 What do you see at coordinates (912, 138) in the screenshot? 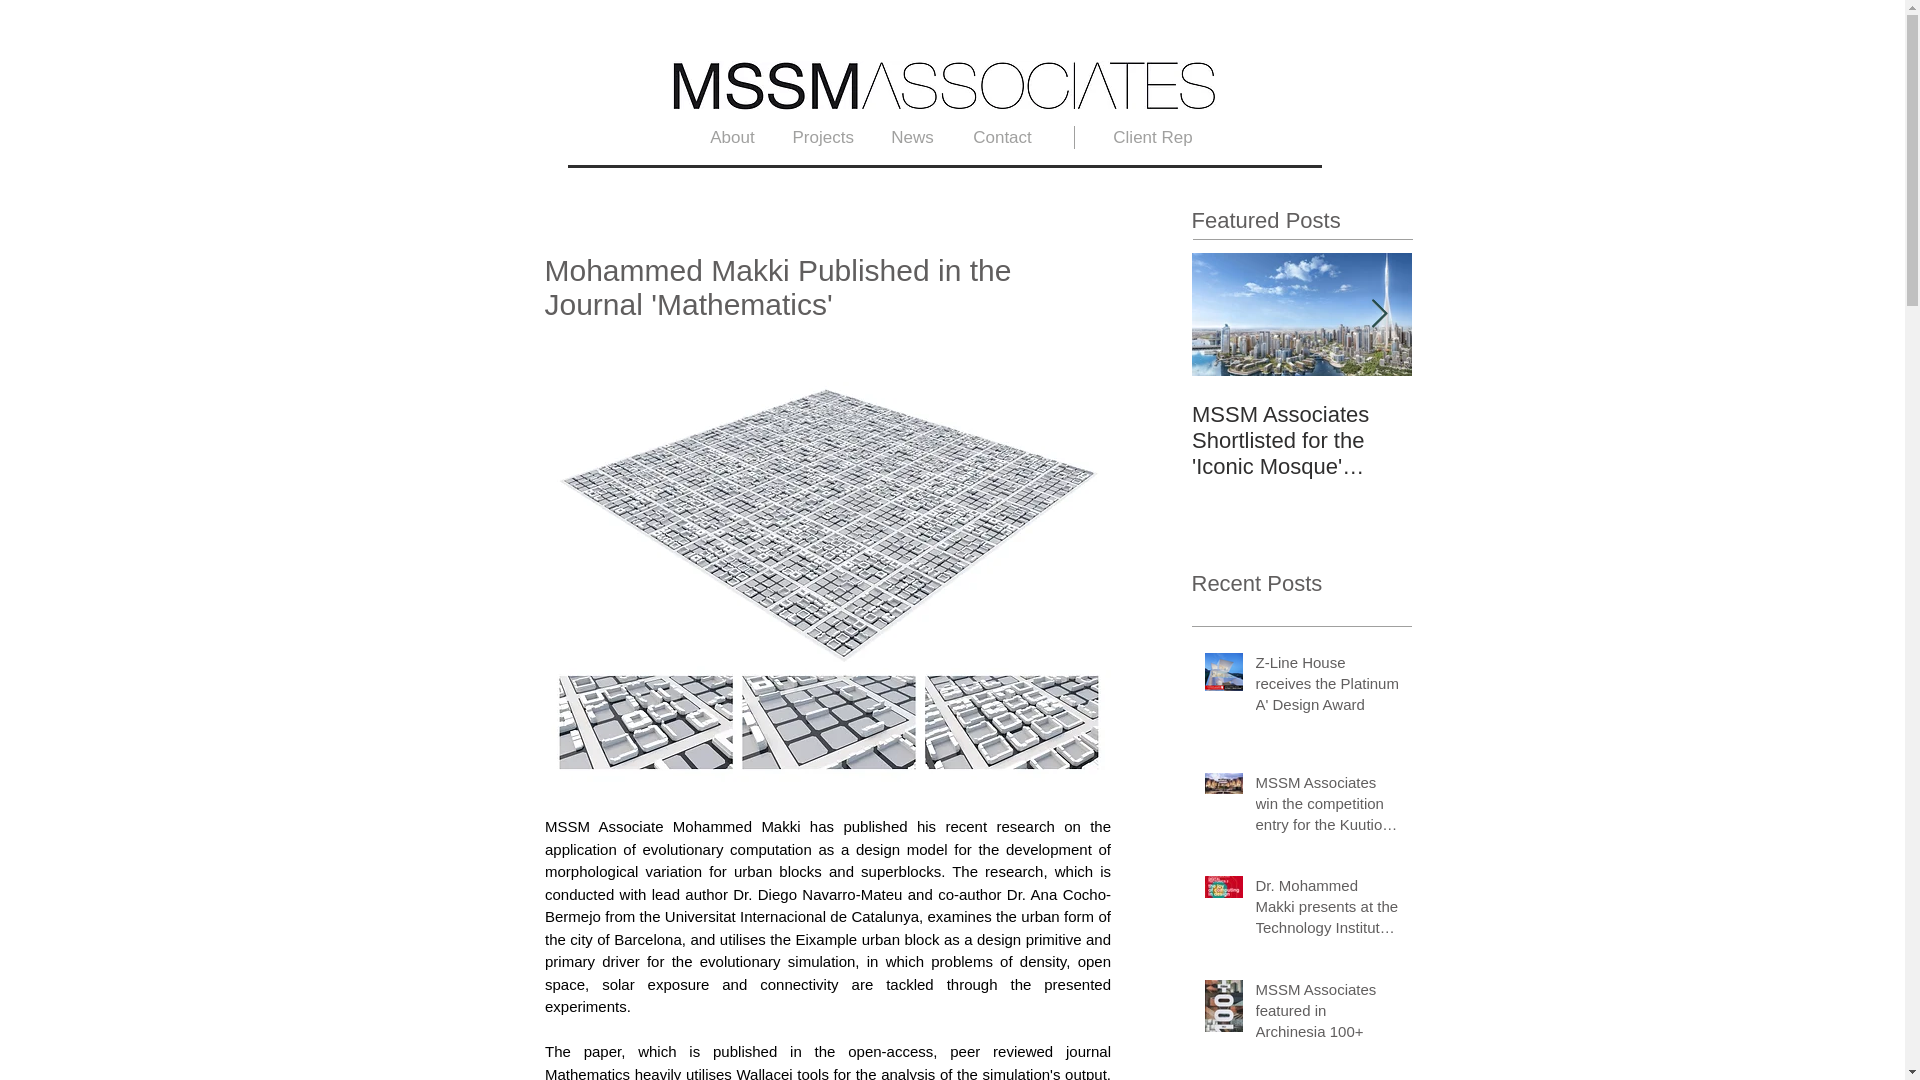
I see `News` at bounding box center [912, 138].